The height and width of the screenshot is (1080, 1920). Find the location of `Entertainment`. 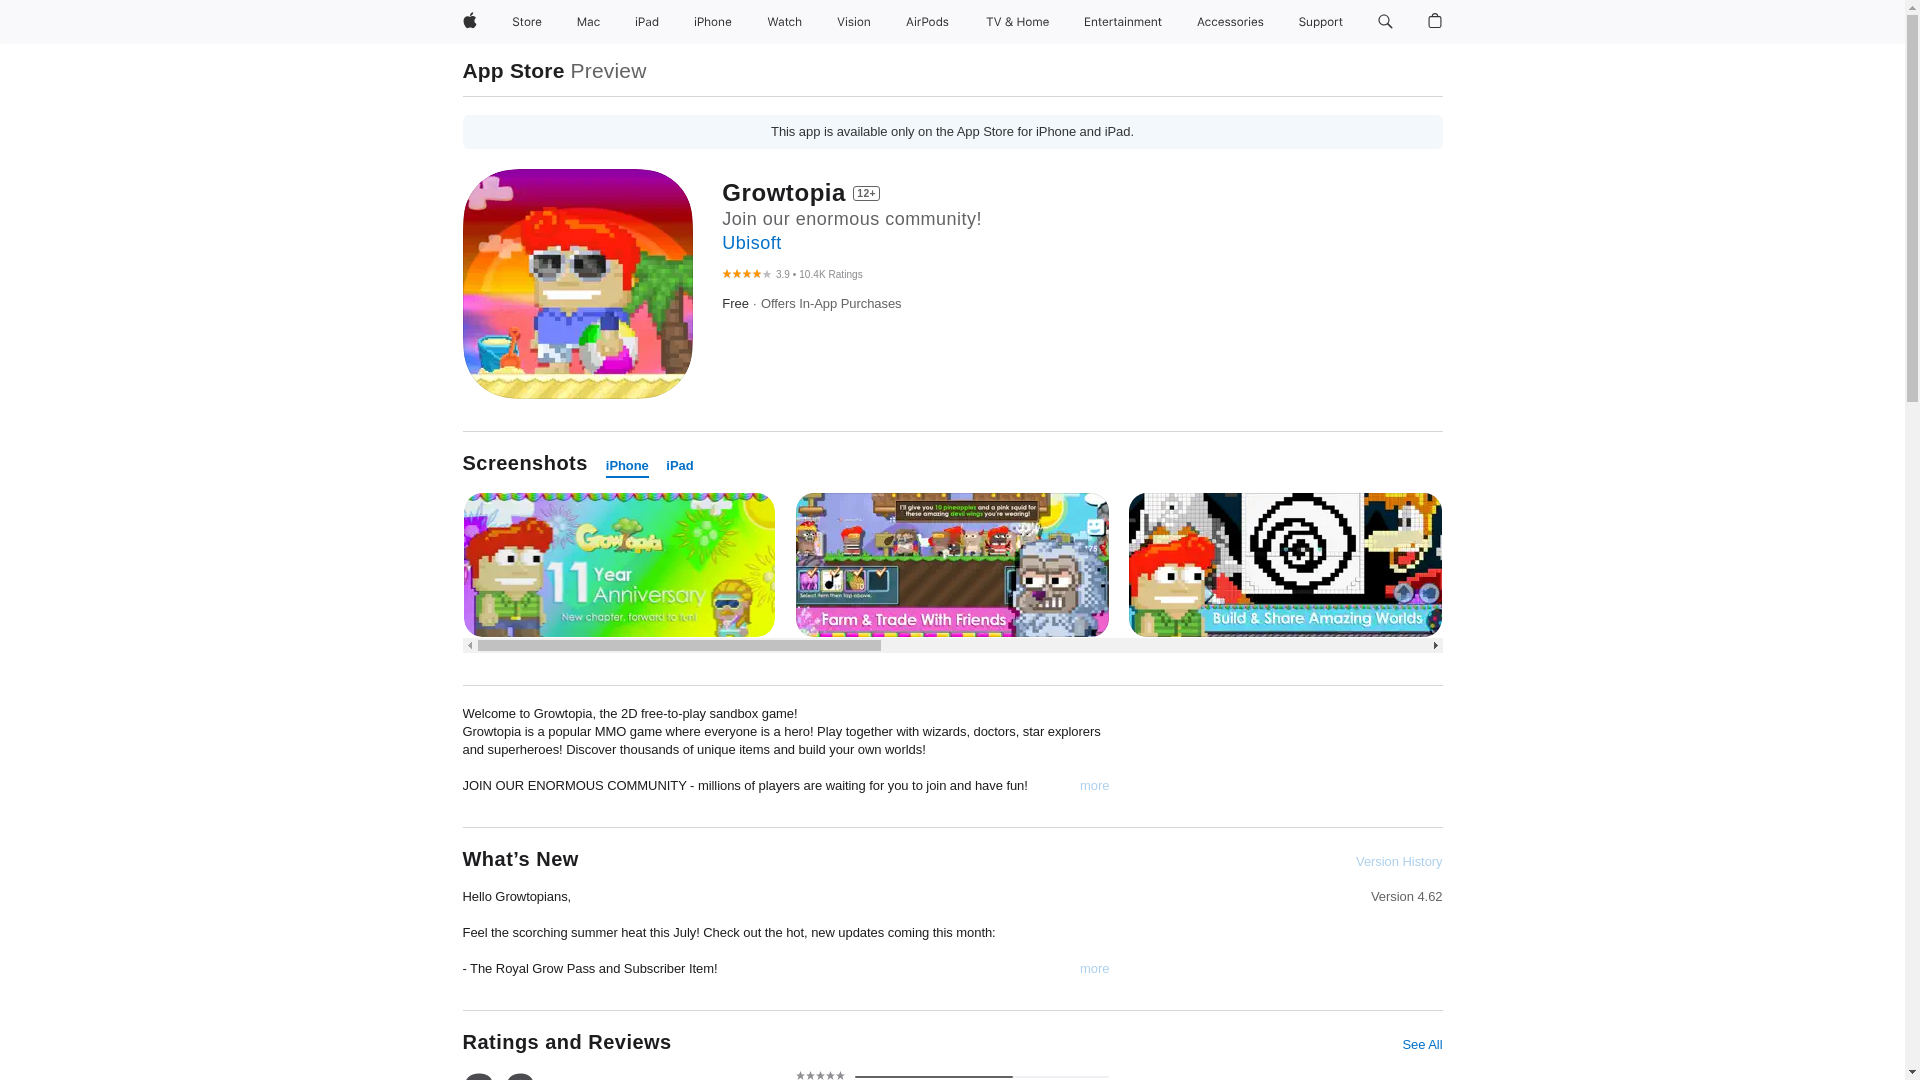

Entertainment is located at coordinates (1123, 22).